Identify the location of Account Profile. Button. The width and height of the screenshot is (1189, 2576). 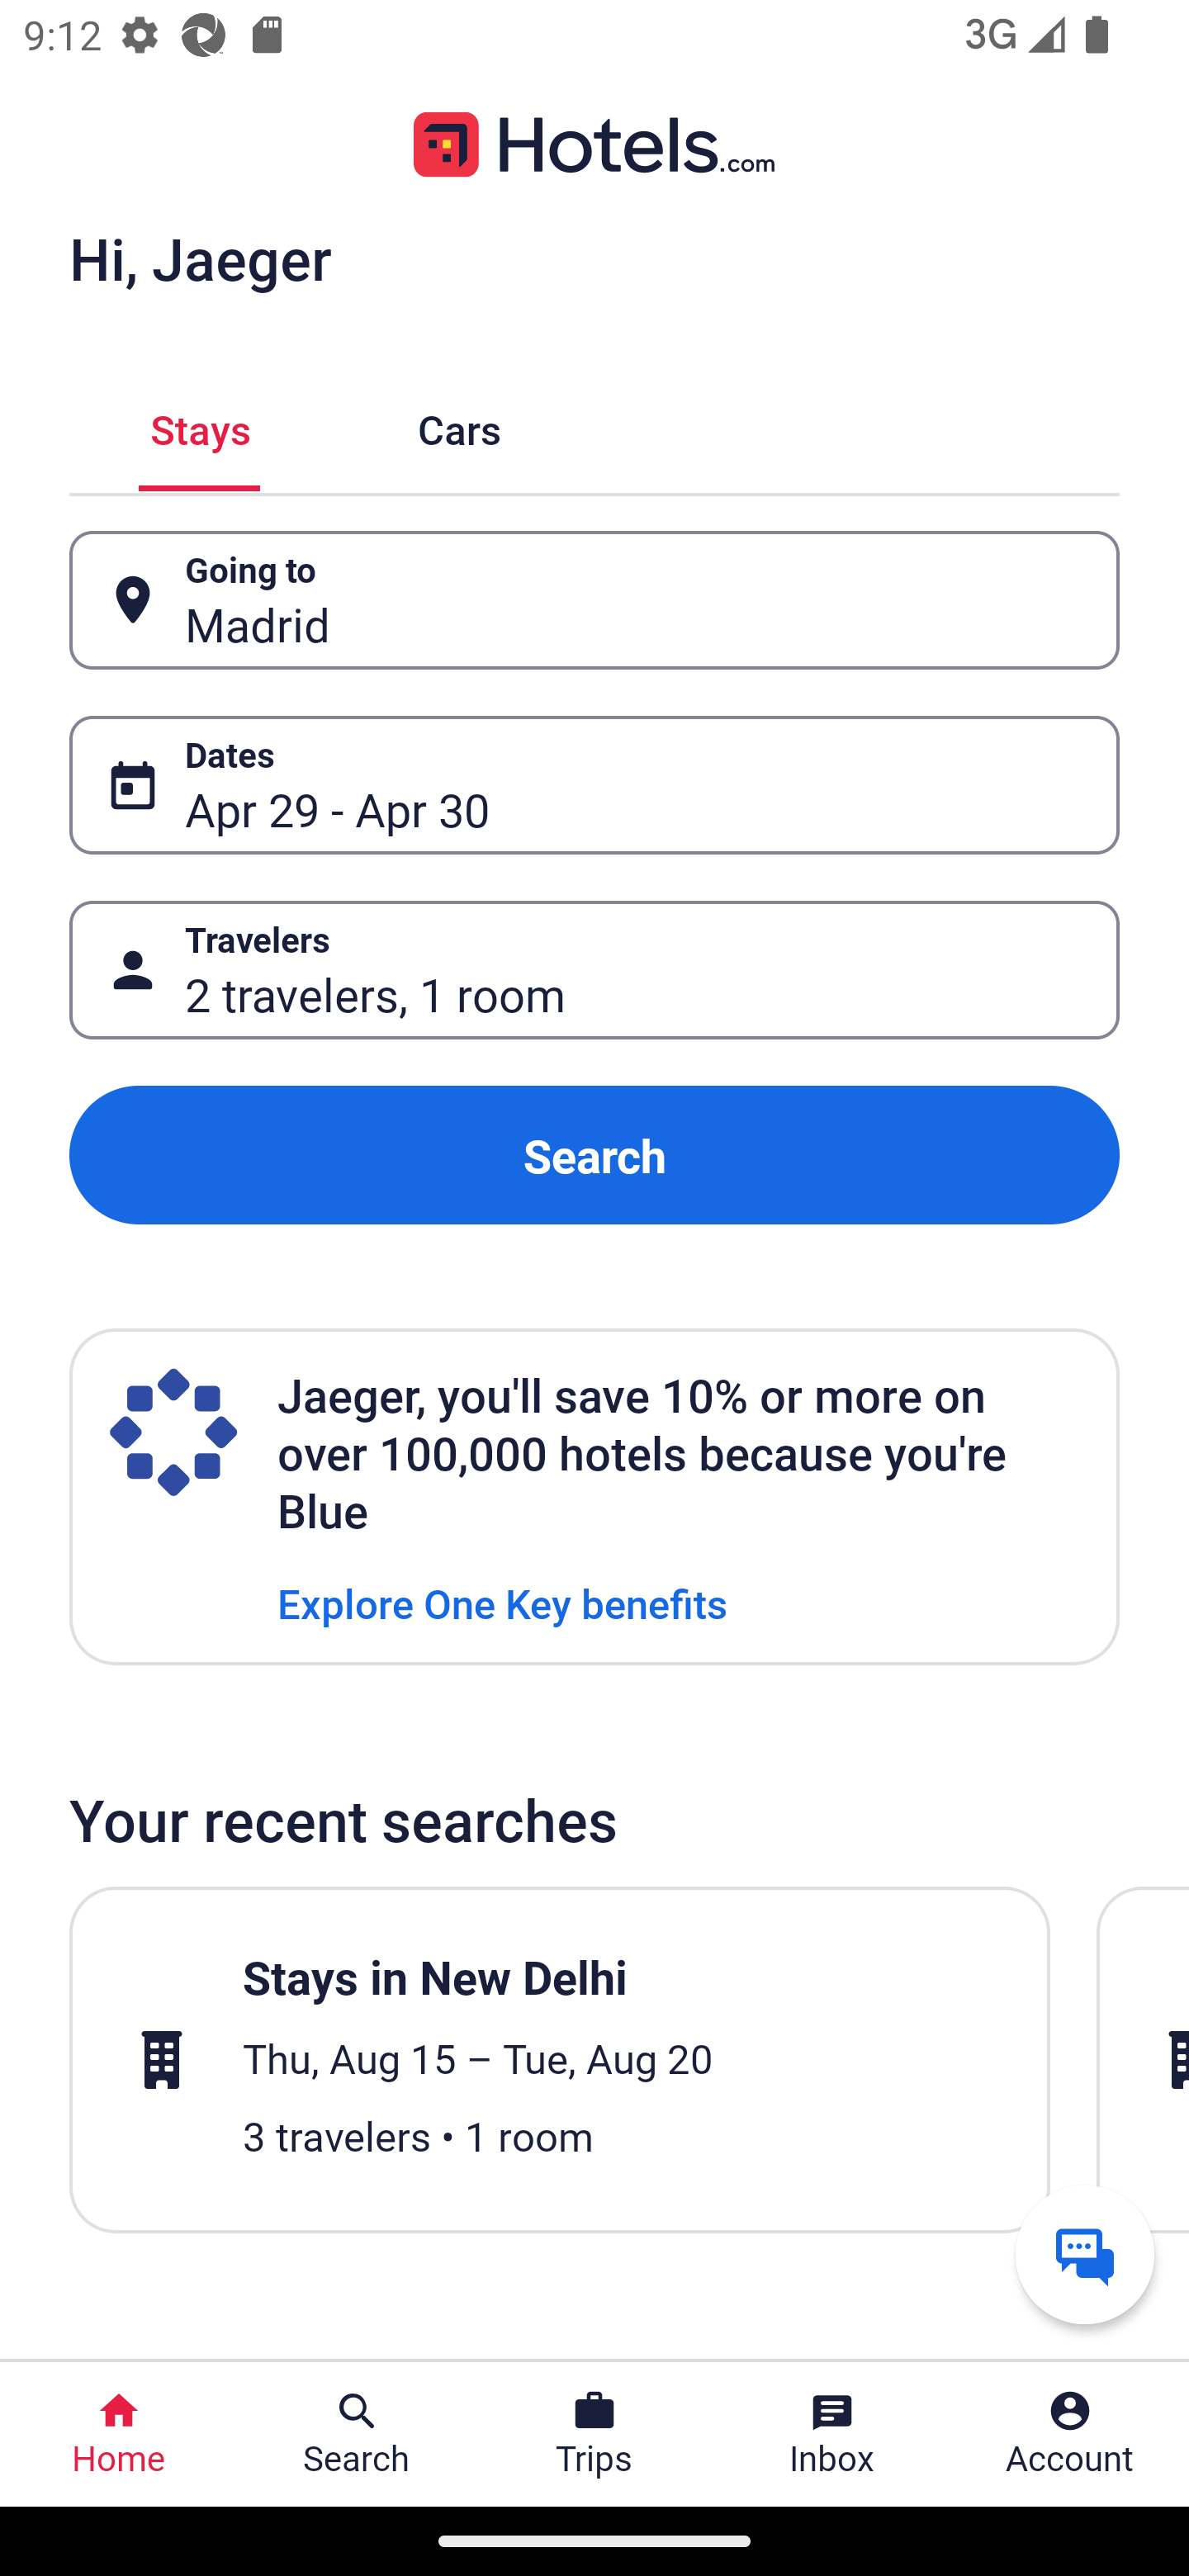
(1070, 2434).